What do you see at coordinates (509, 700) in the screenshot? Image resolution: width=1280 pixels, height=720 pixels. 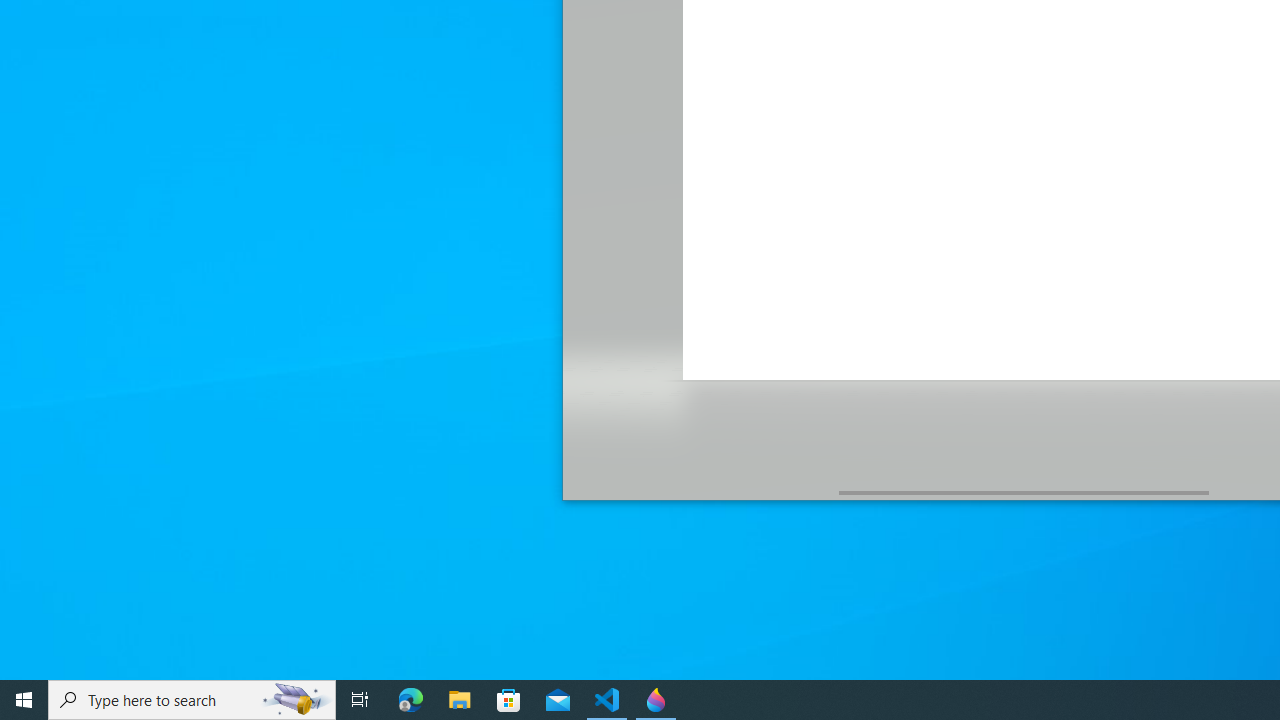 I see `Microsoft Store` at bounding box center [509, 700].